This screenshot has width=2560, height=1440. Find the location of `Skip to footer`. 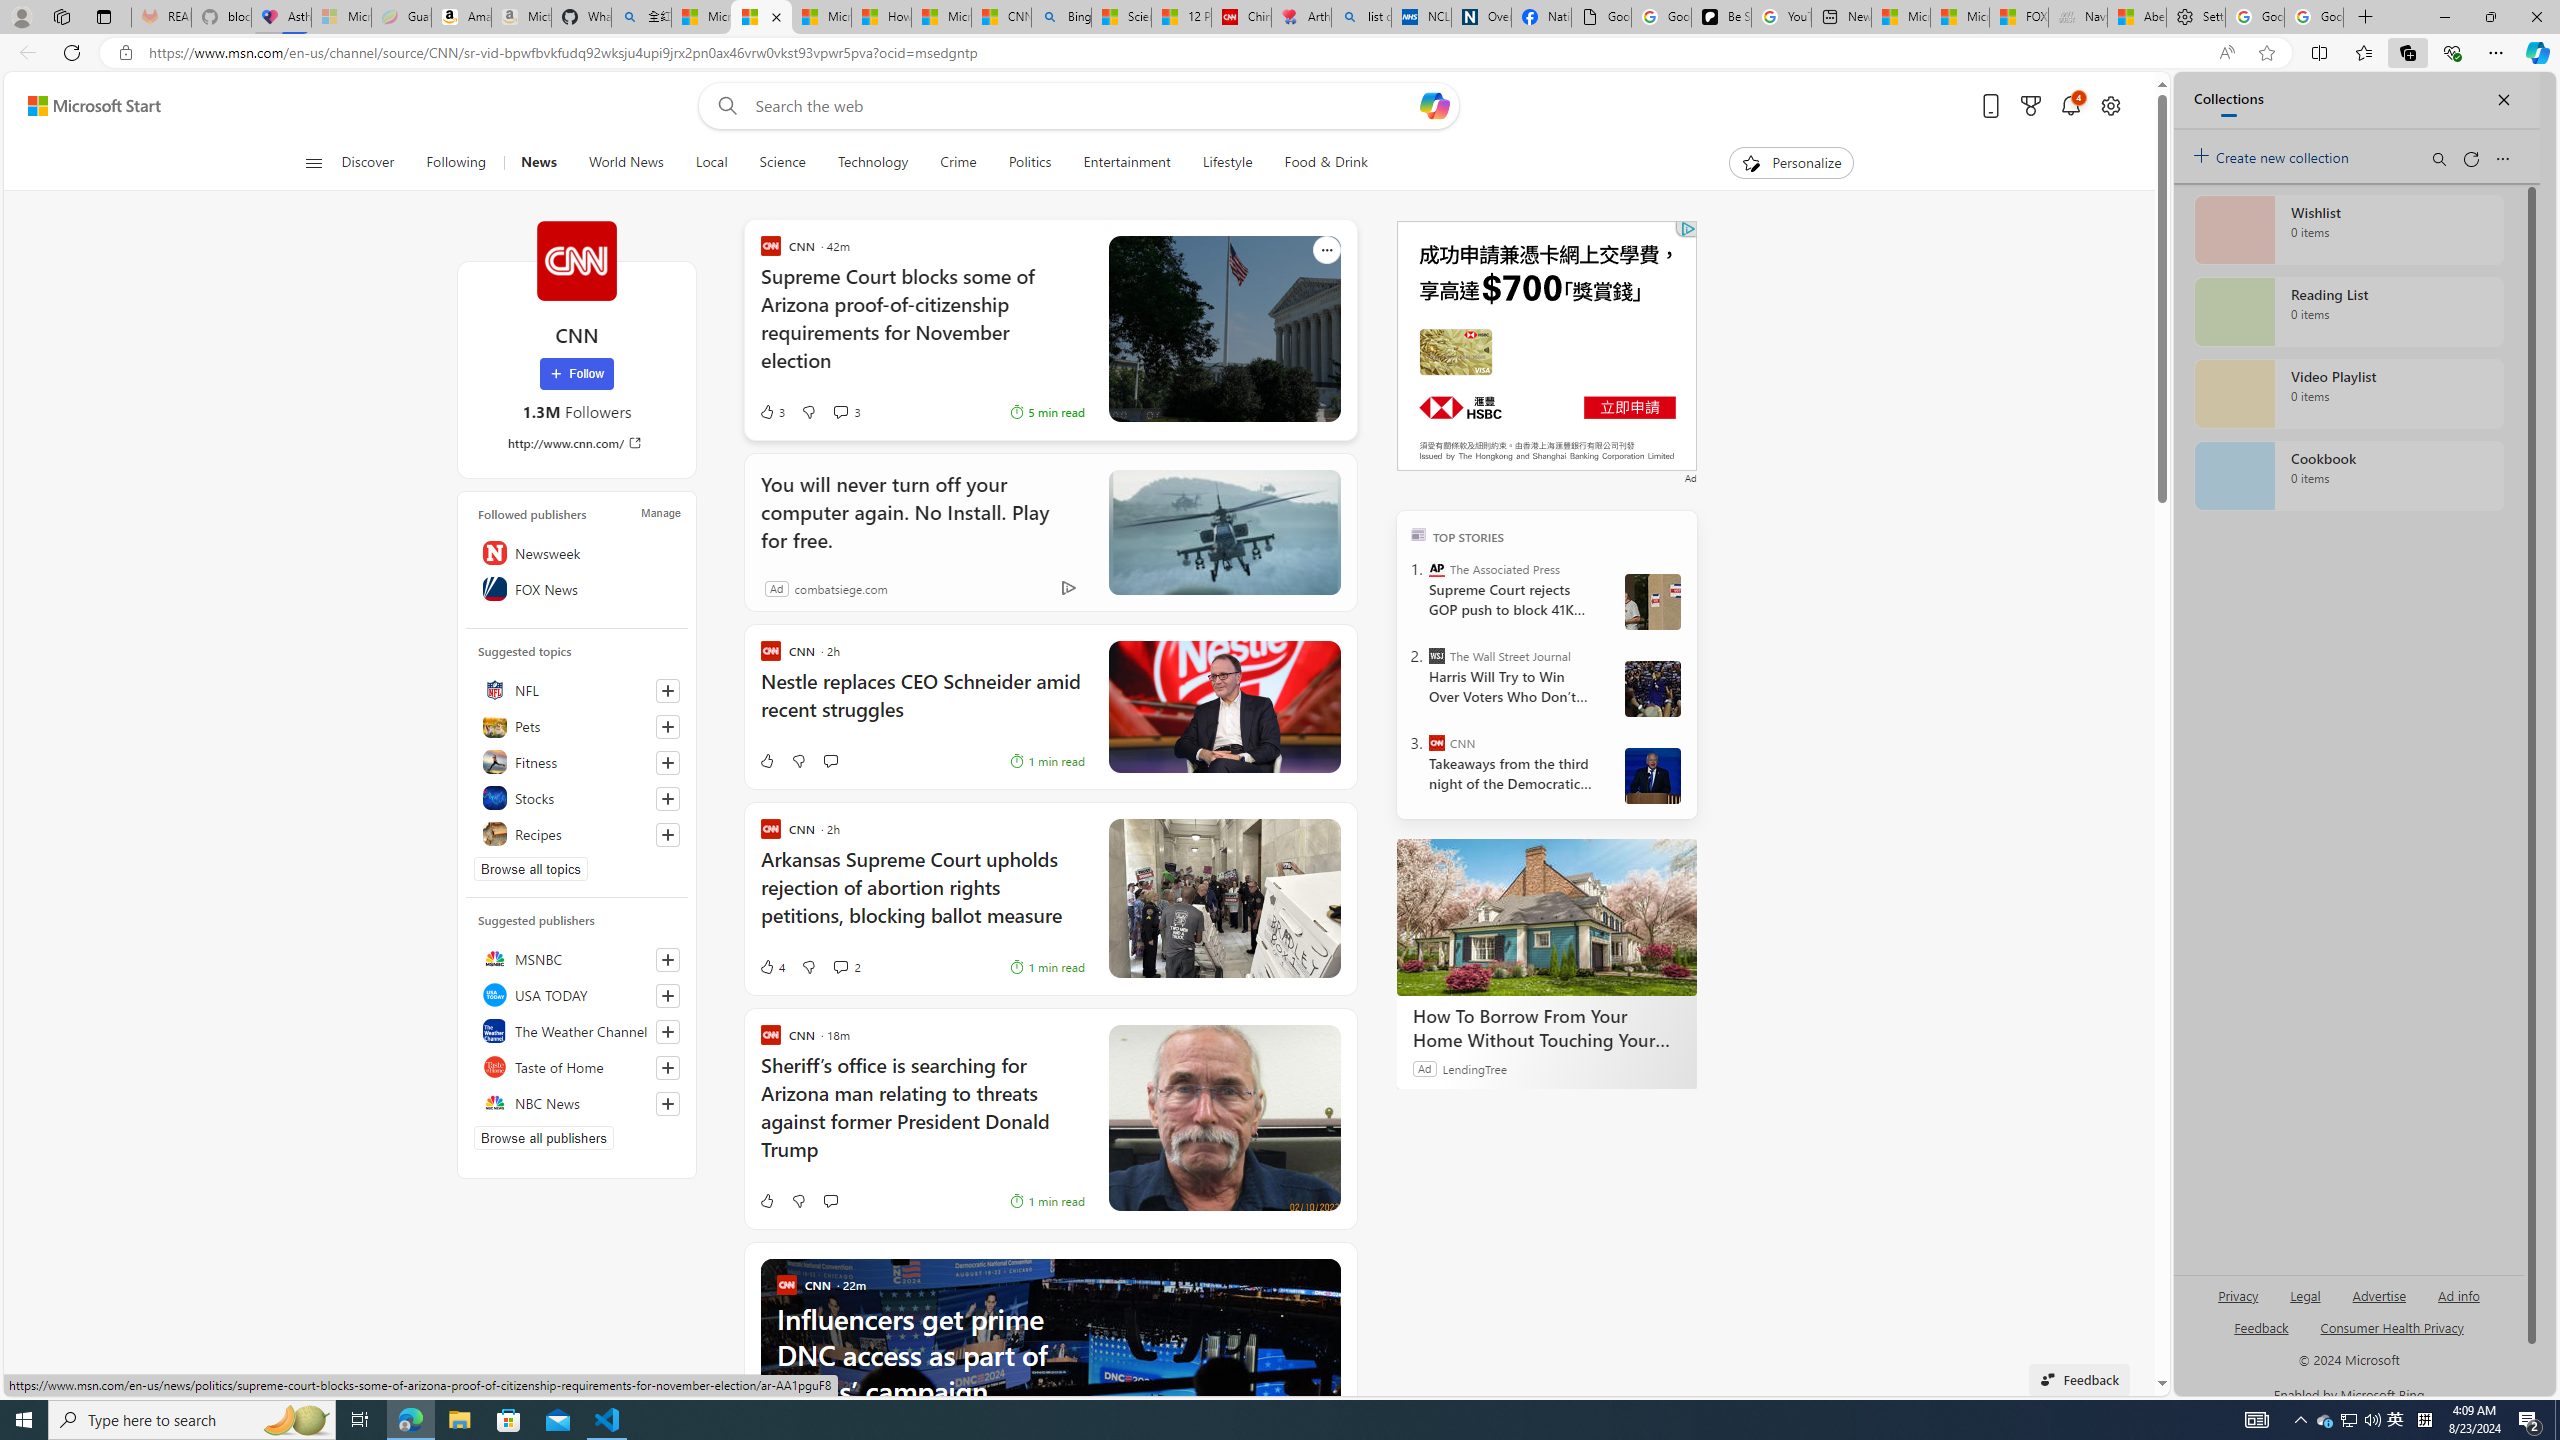

Skip to footer is located at coordinates (82, 106).